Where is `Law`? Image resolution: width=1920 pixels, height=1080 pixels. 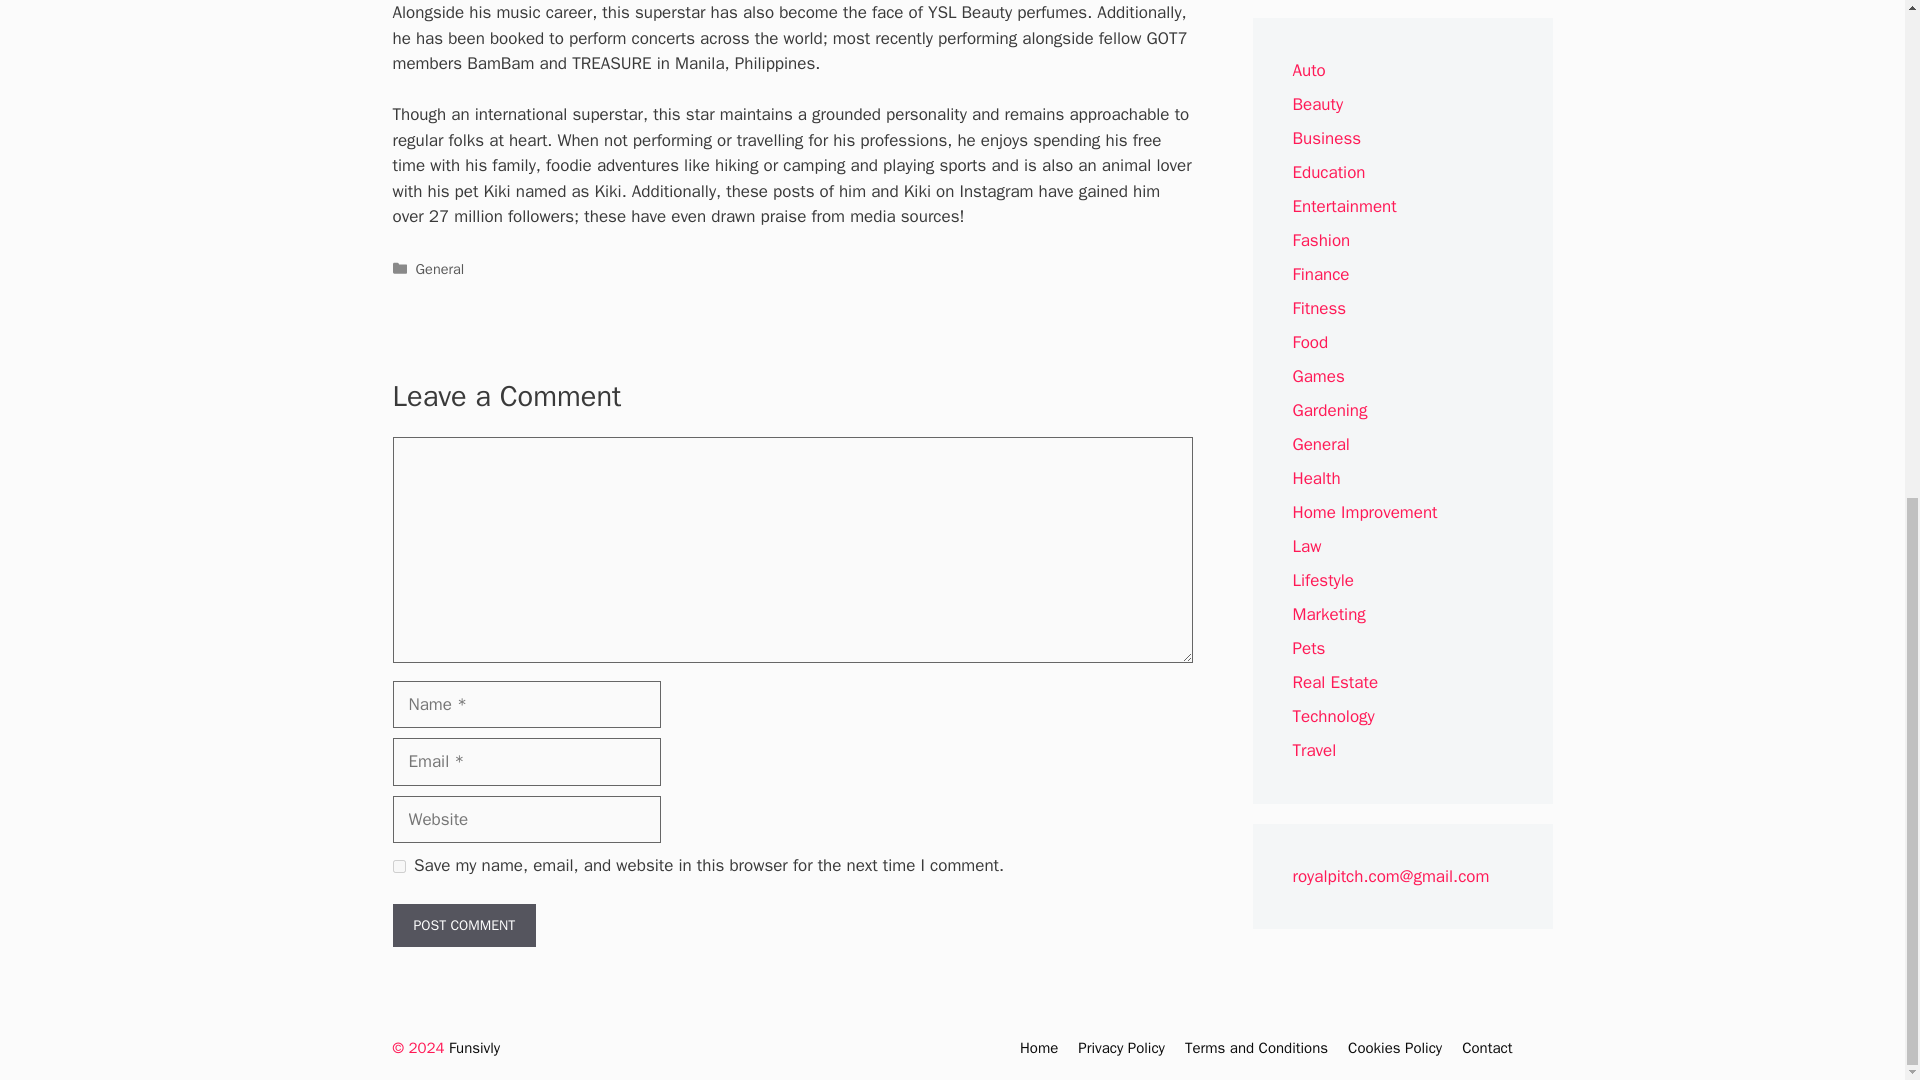
Law is located at coordinates (1306, 546).